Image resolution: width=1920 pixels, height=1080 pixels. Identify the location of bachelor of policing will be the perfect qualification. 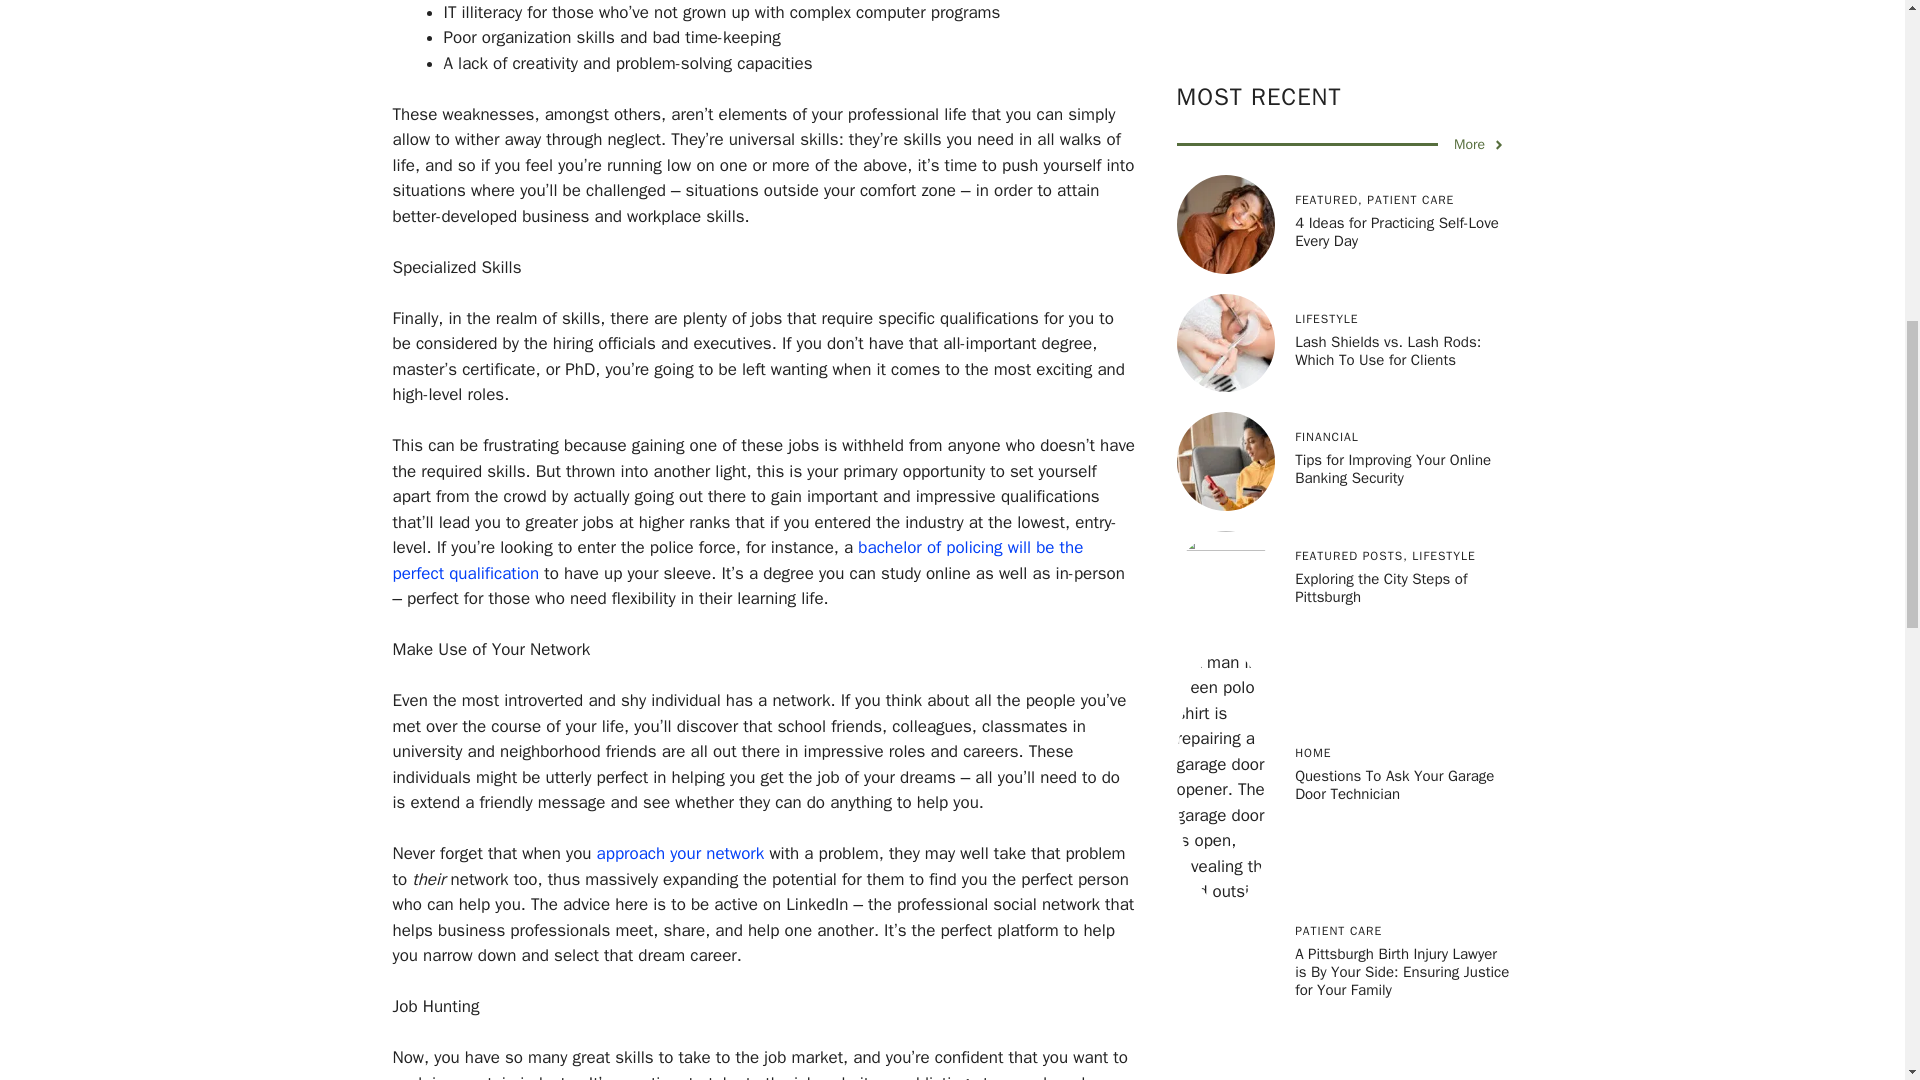
(736, 560).